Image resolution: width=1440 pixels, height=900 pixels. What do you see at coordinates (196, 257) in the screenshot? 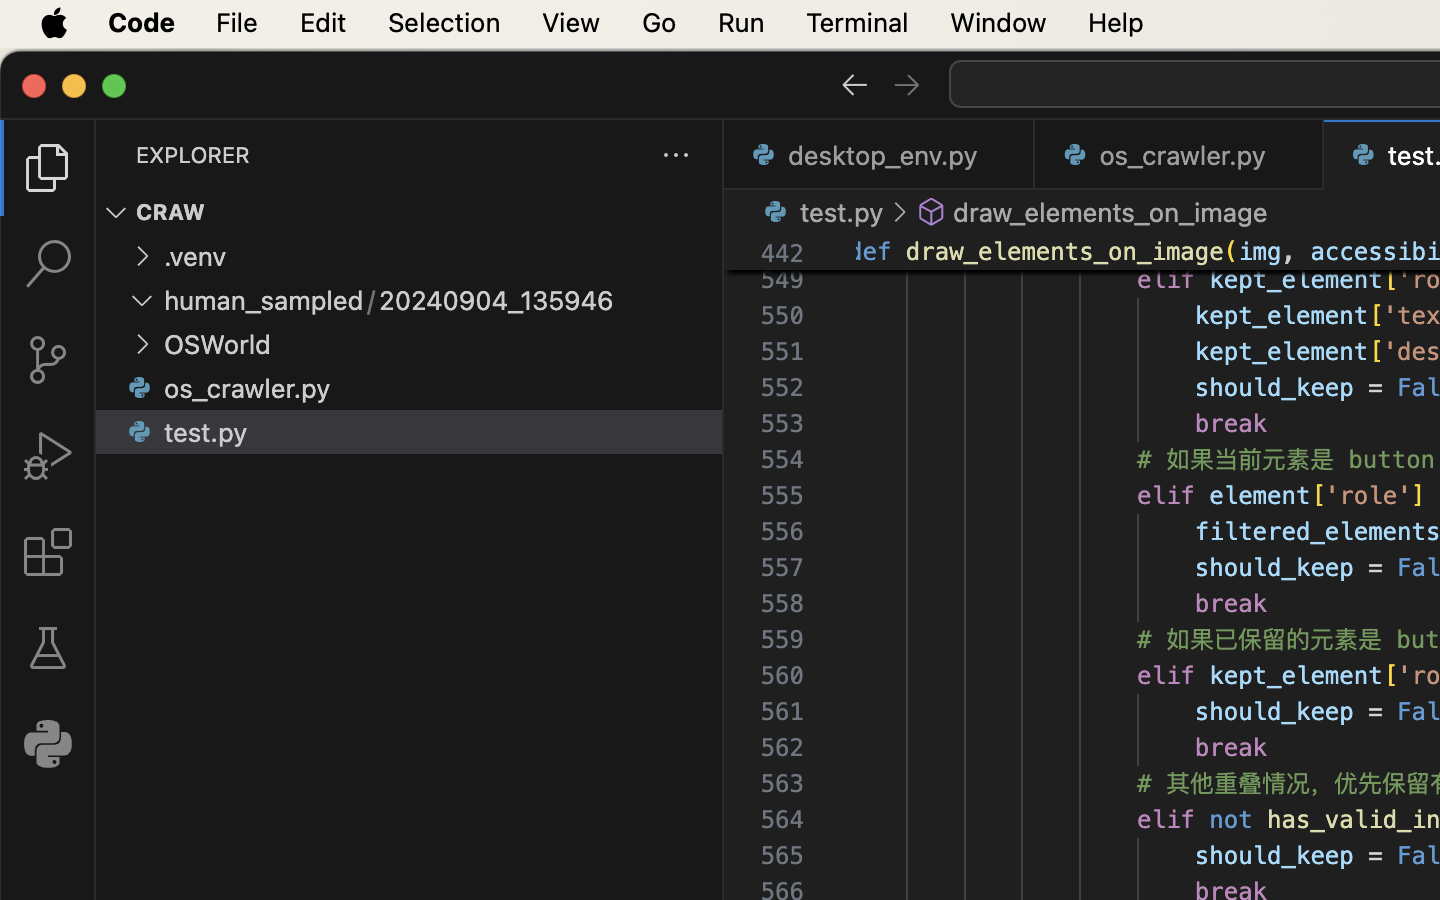
I see `.venv` at bounding box center [196, 257].